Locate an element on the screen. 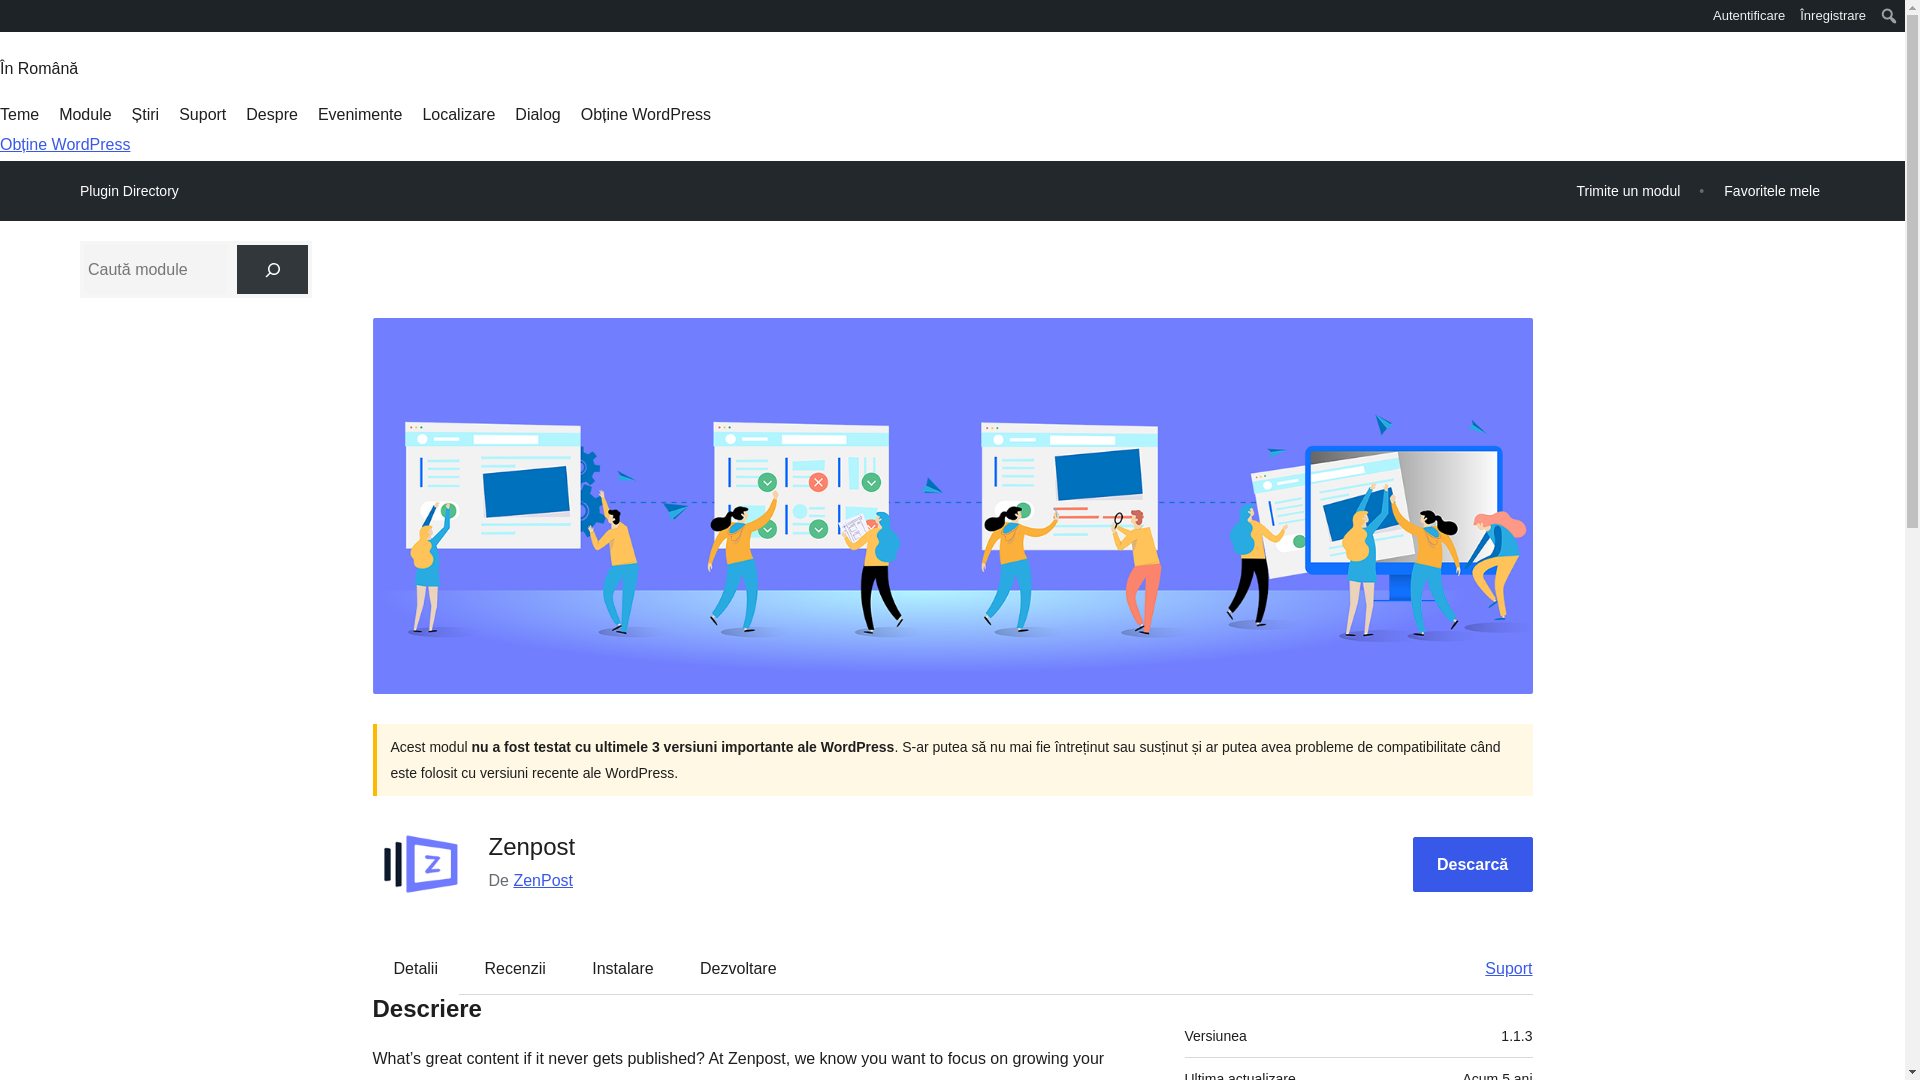  Favoritele mele is located at coordinates (1772, 190).